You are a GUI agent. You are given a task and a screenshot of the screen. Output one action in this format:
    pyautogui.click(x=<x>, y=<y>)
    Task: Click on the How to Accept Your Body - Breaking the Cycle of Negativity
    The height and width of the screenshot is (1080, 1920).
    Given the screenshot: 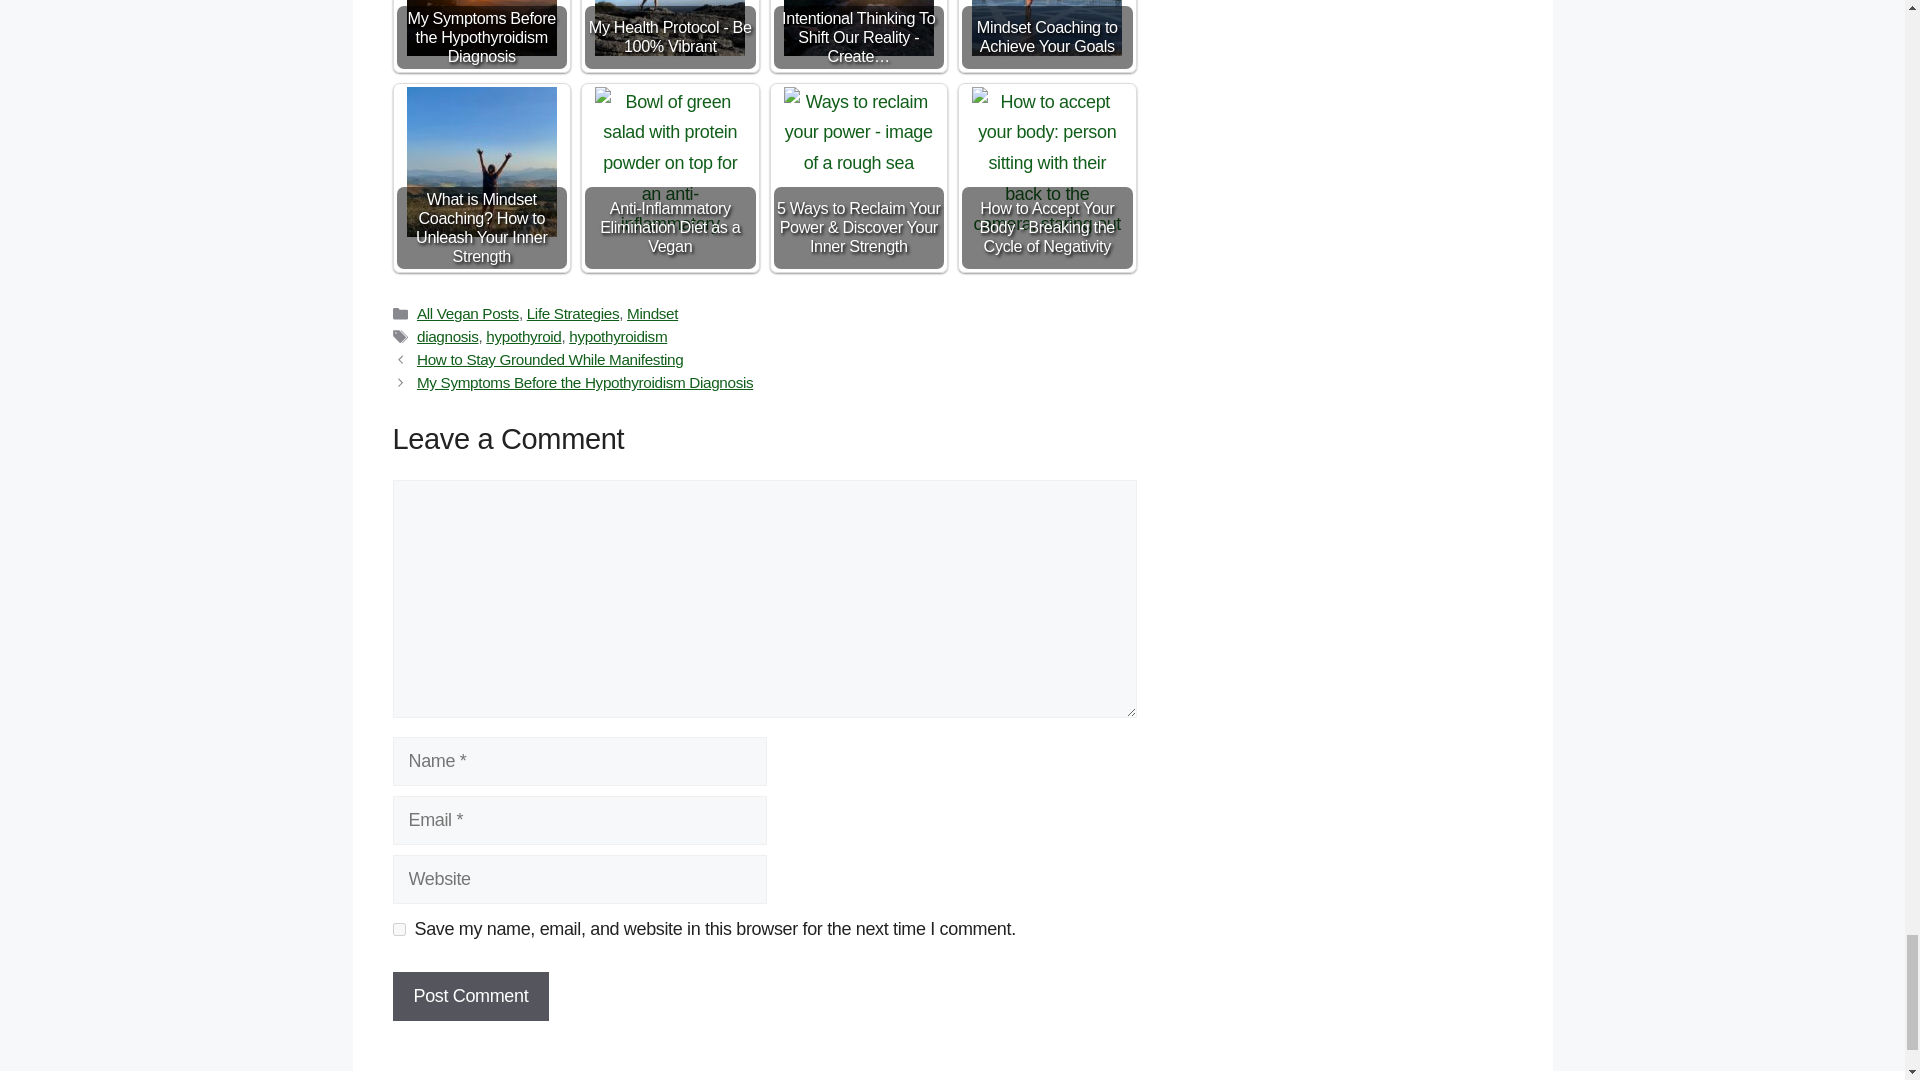 What is the action you would take?
    pyautogui.click(x=1046, y=162)
    